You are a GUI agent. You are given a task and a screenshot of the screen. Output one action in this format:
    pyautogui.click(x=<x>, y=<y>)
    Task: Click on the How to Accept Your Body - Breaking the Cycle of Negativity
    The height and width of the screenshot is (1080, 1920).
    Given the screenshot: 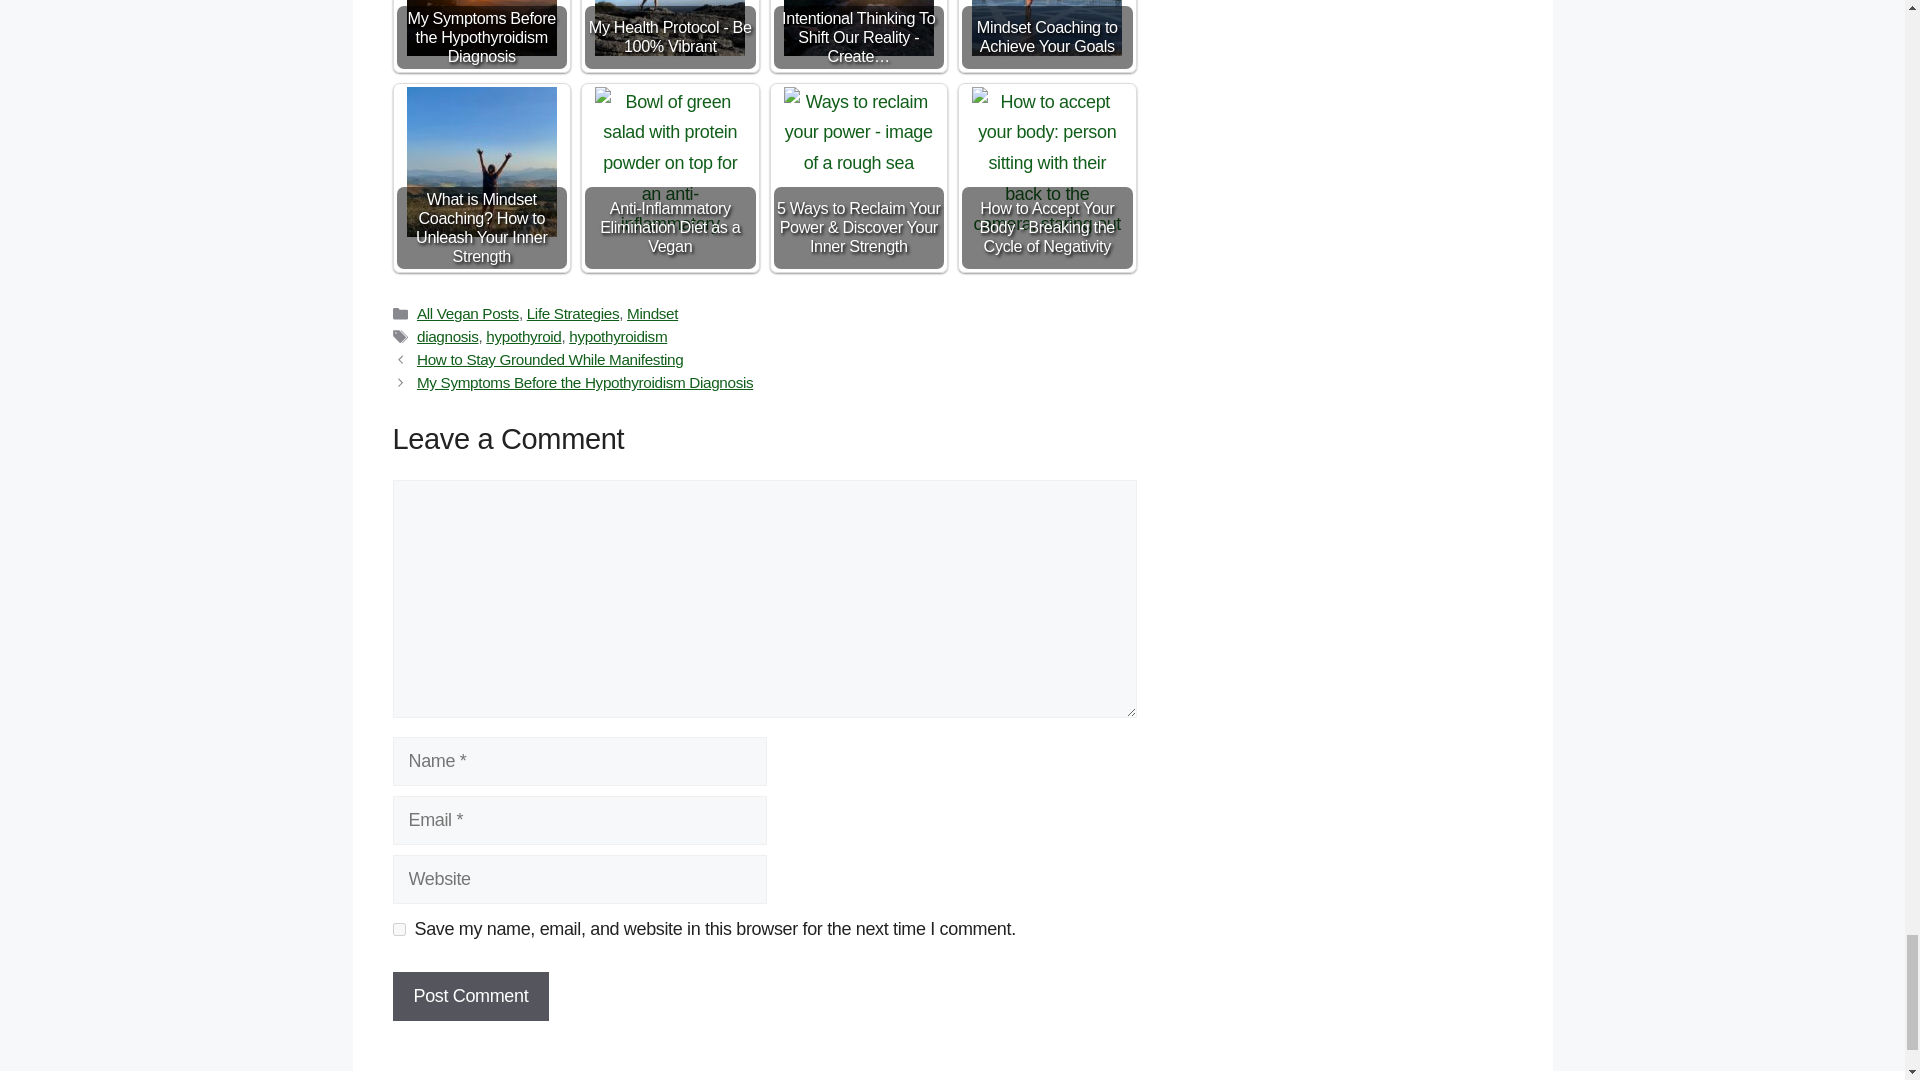 What is the action you would take?
    pyautogui.click(x=1046, y=162)
    